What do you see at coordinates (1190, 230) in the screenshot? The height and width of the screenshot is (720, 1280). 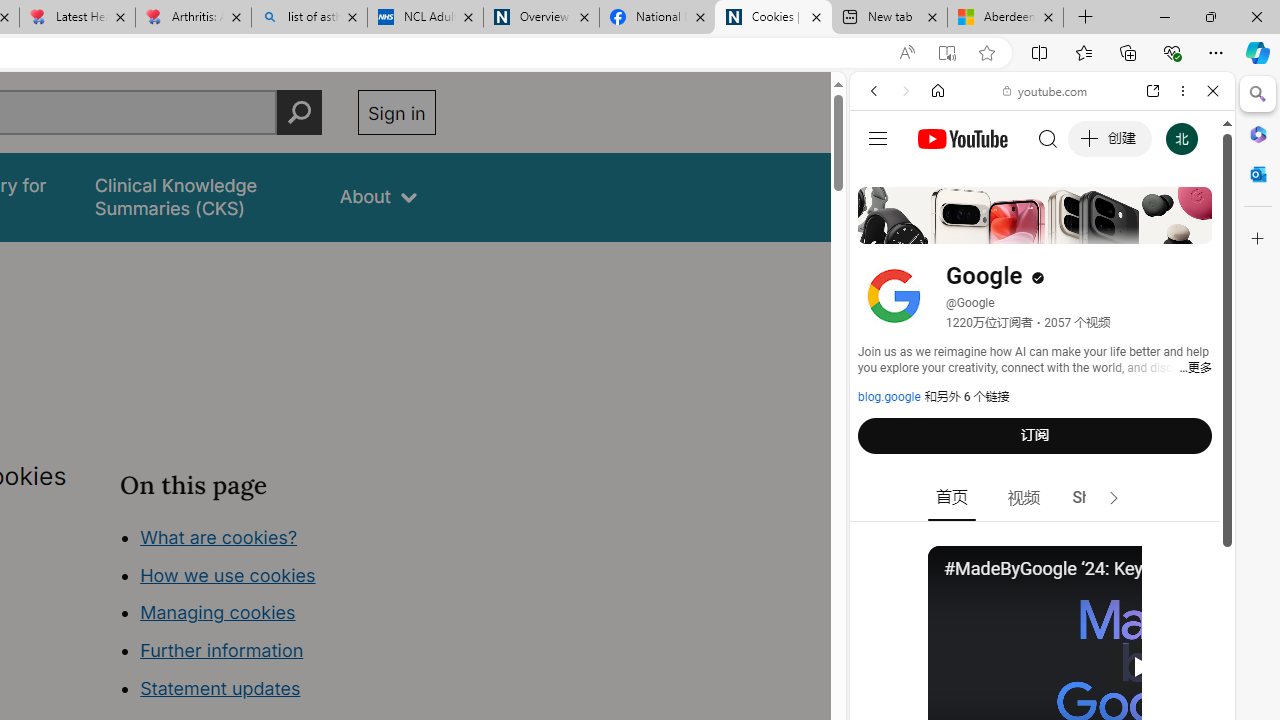 I see `Class: b_serphb` at bounding box center [1190, 230].